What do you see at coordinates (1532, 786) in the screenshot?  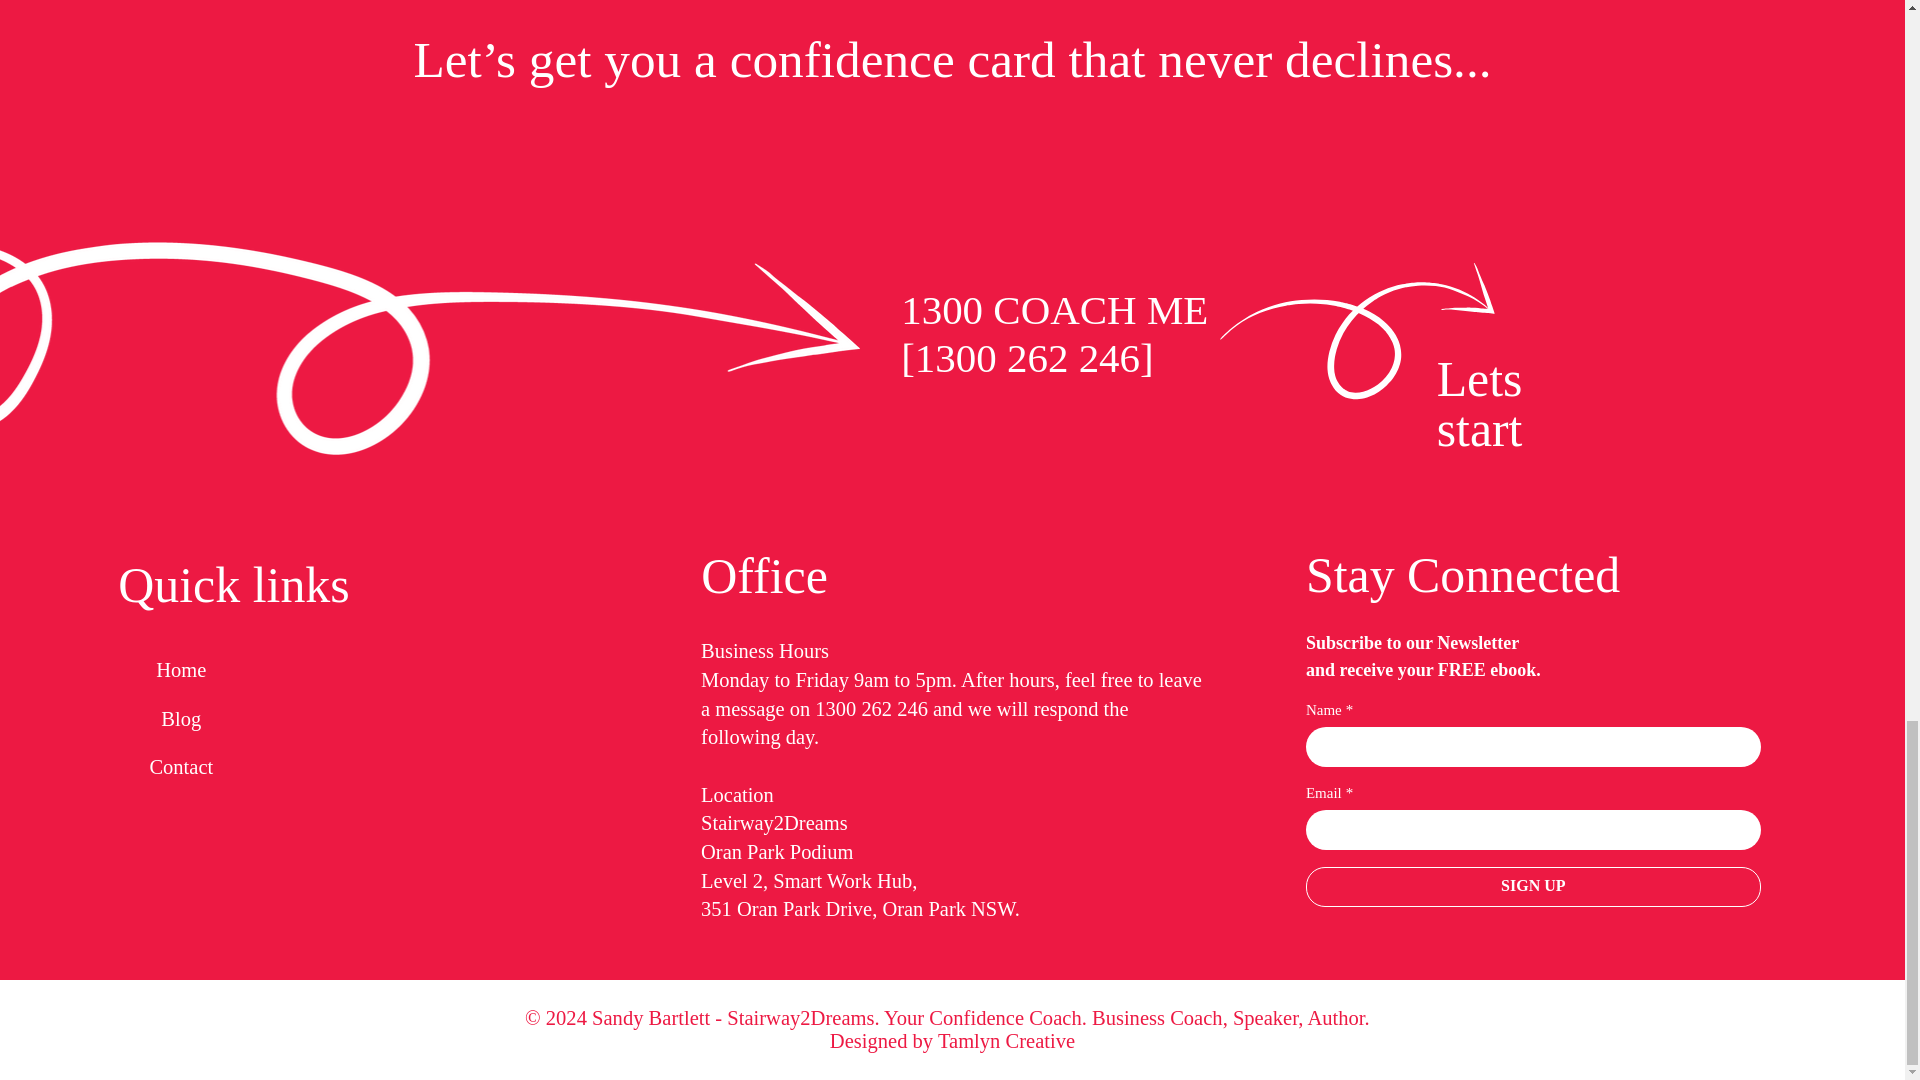 I see `SIGN UP` at bounding box center [1532, 786].